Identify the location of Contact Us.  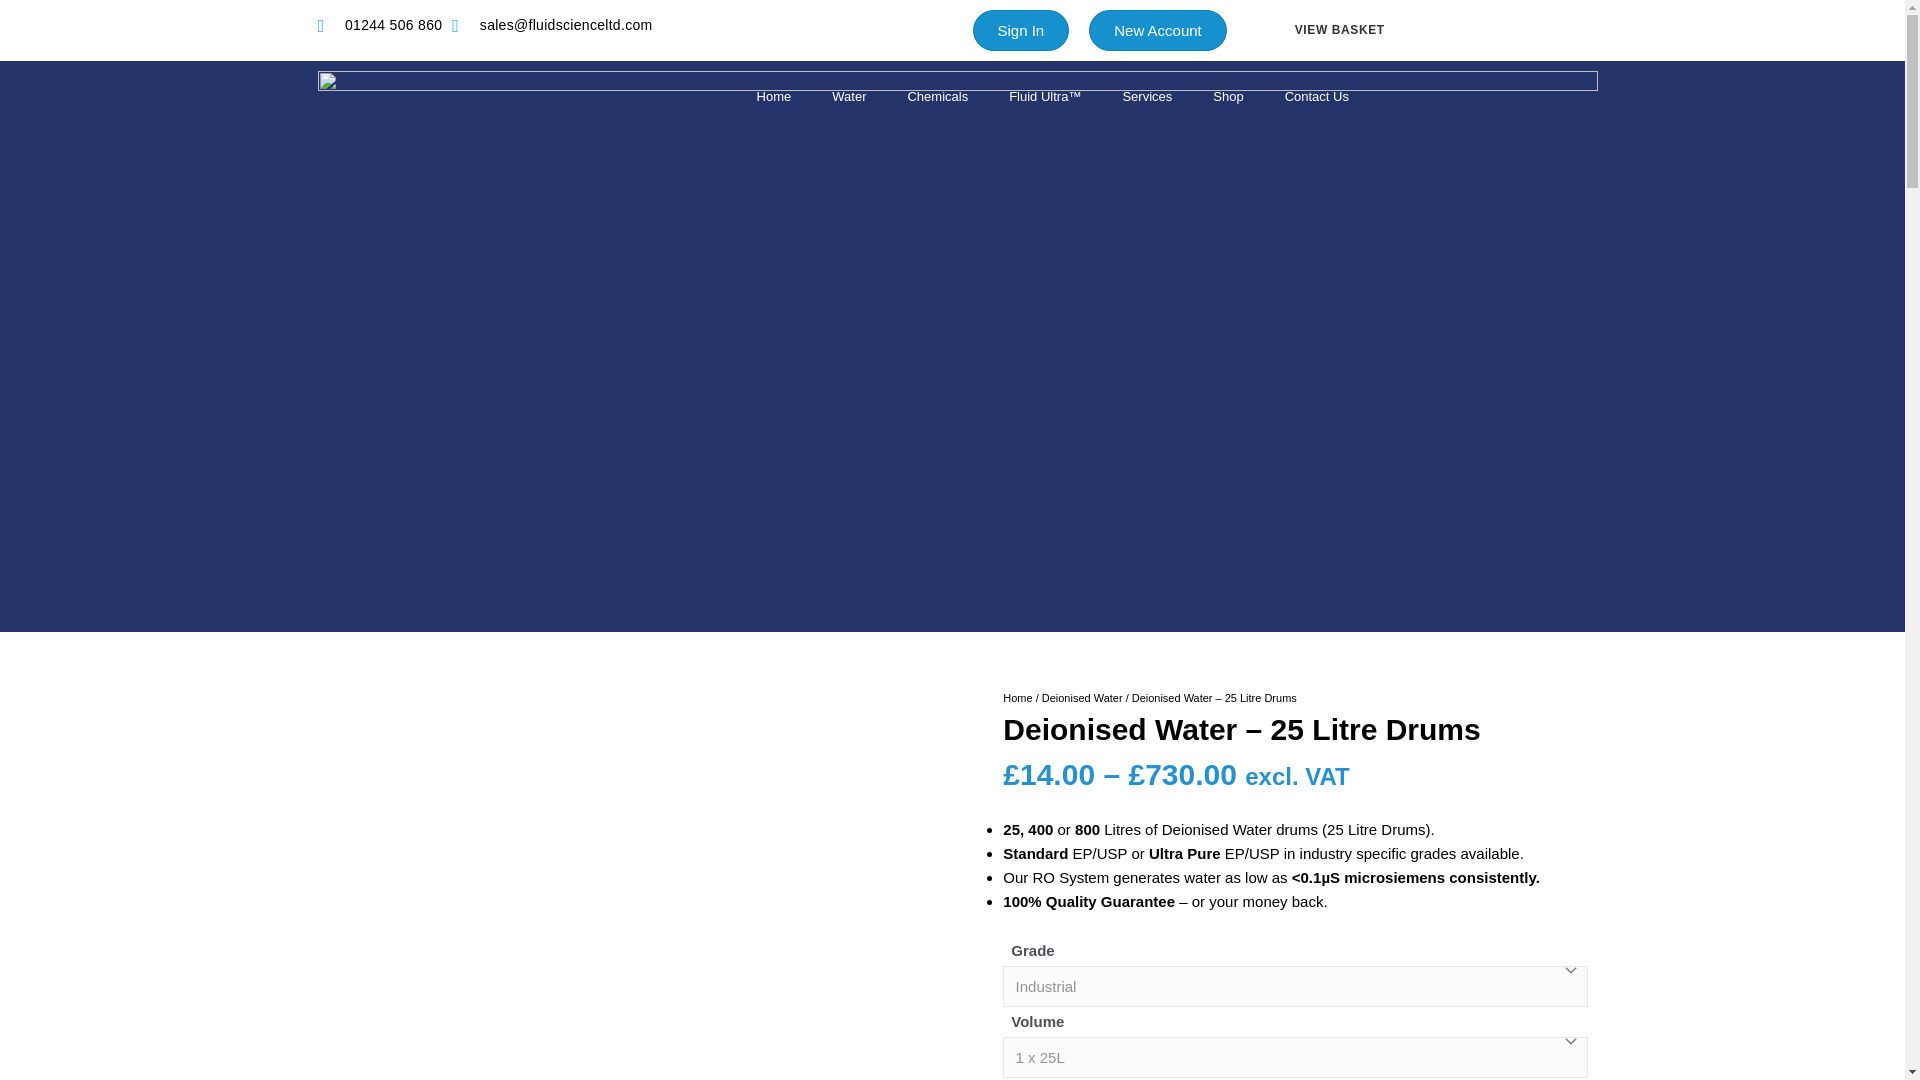
(1316, 96).